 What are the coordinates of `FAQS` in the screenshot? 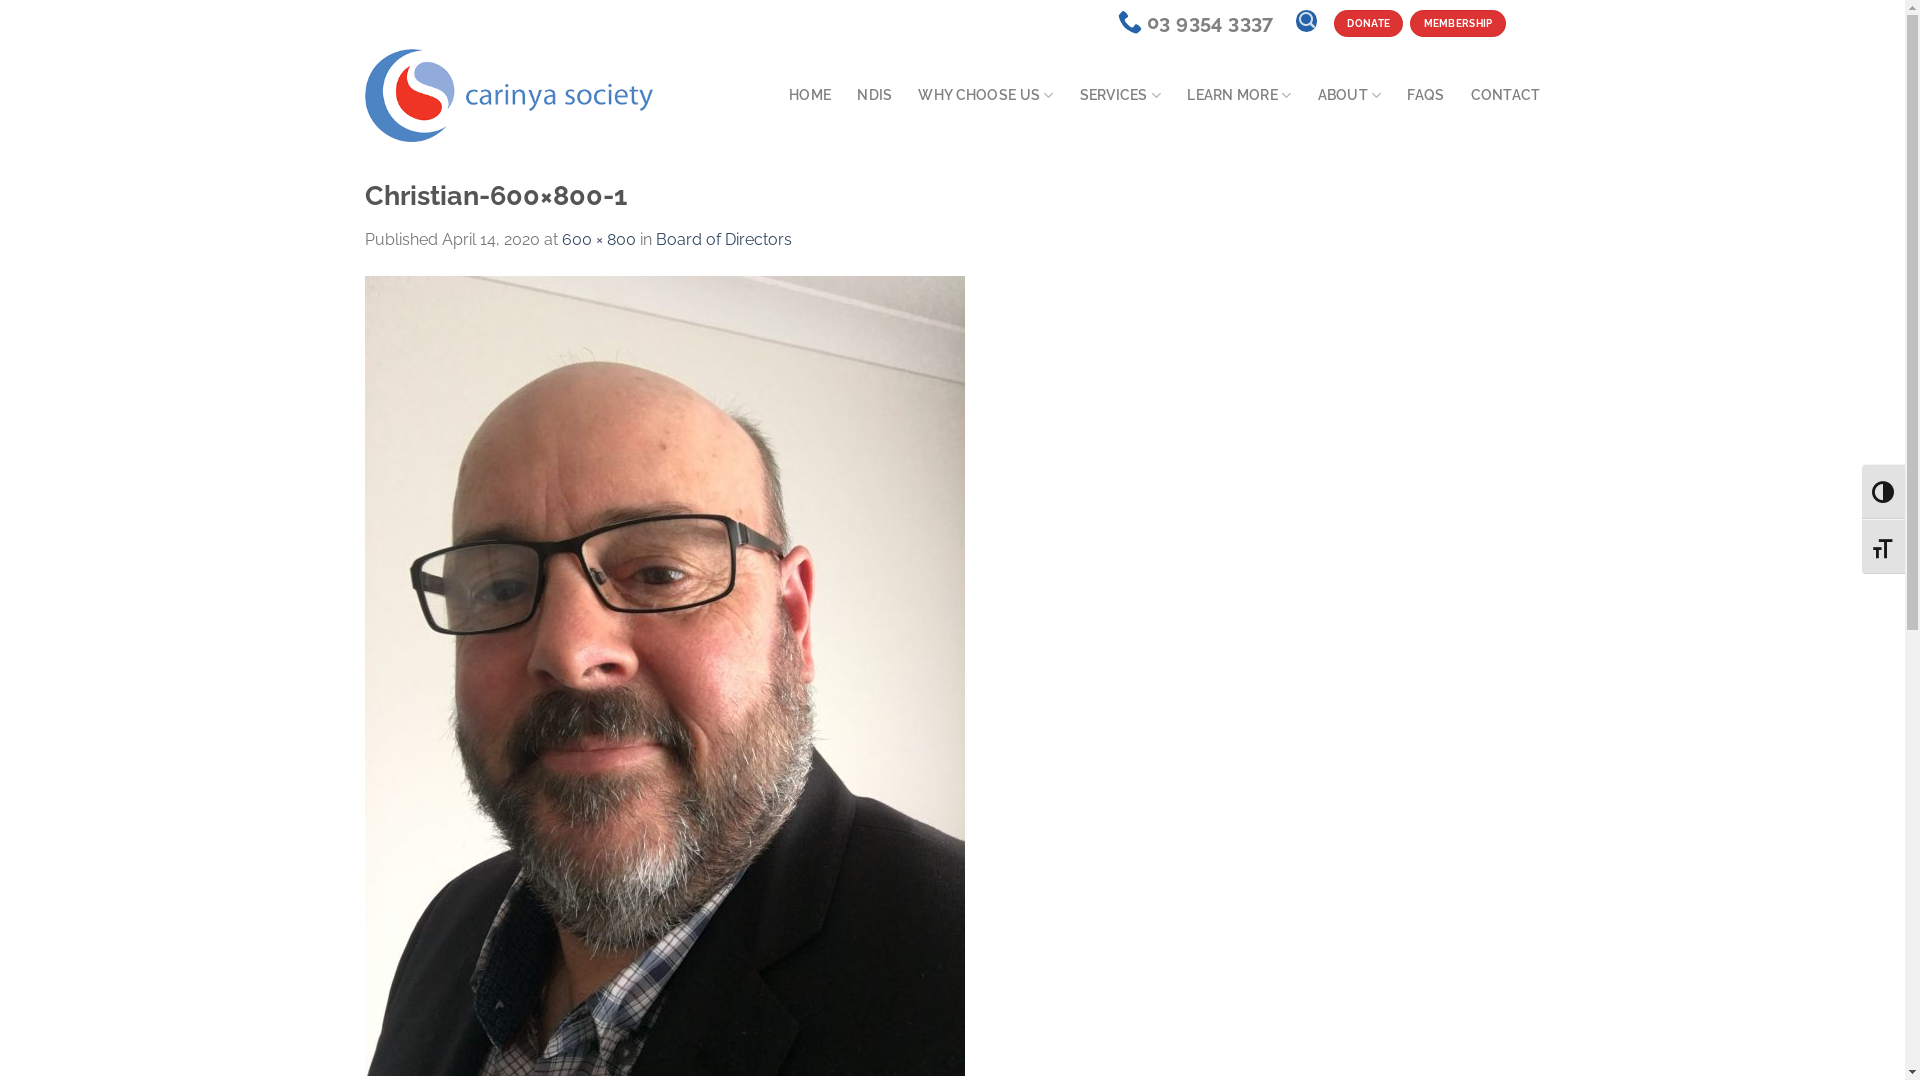 It's located at (1426, 95).